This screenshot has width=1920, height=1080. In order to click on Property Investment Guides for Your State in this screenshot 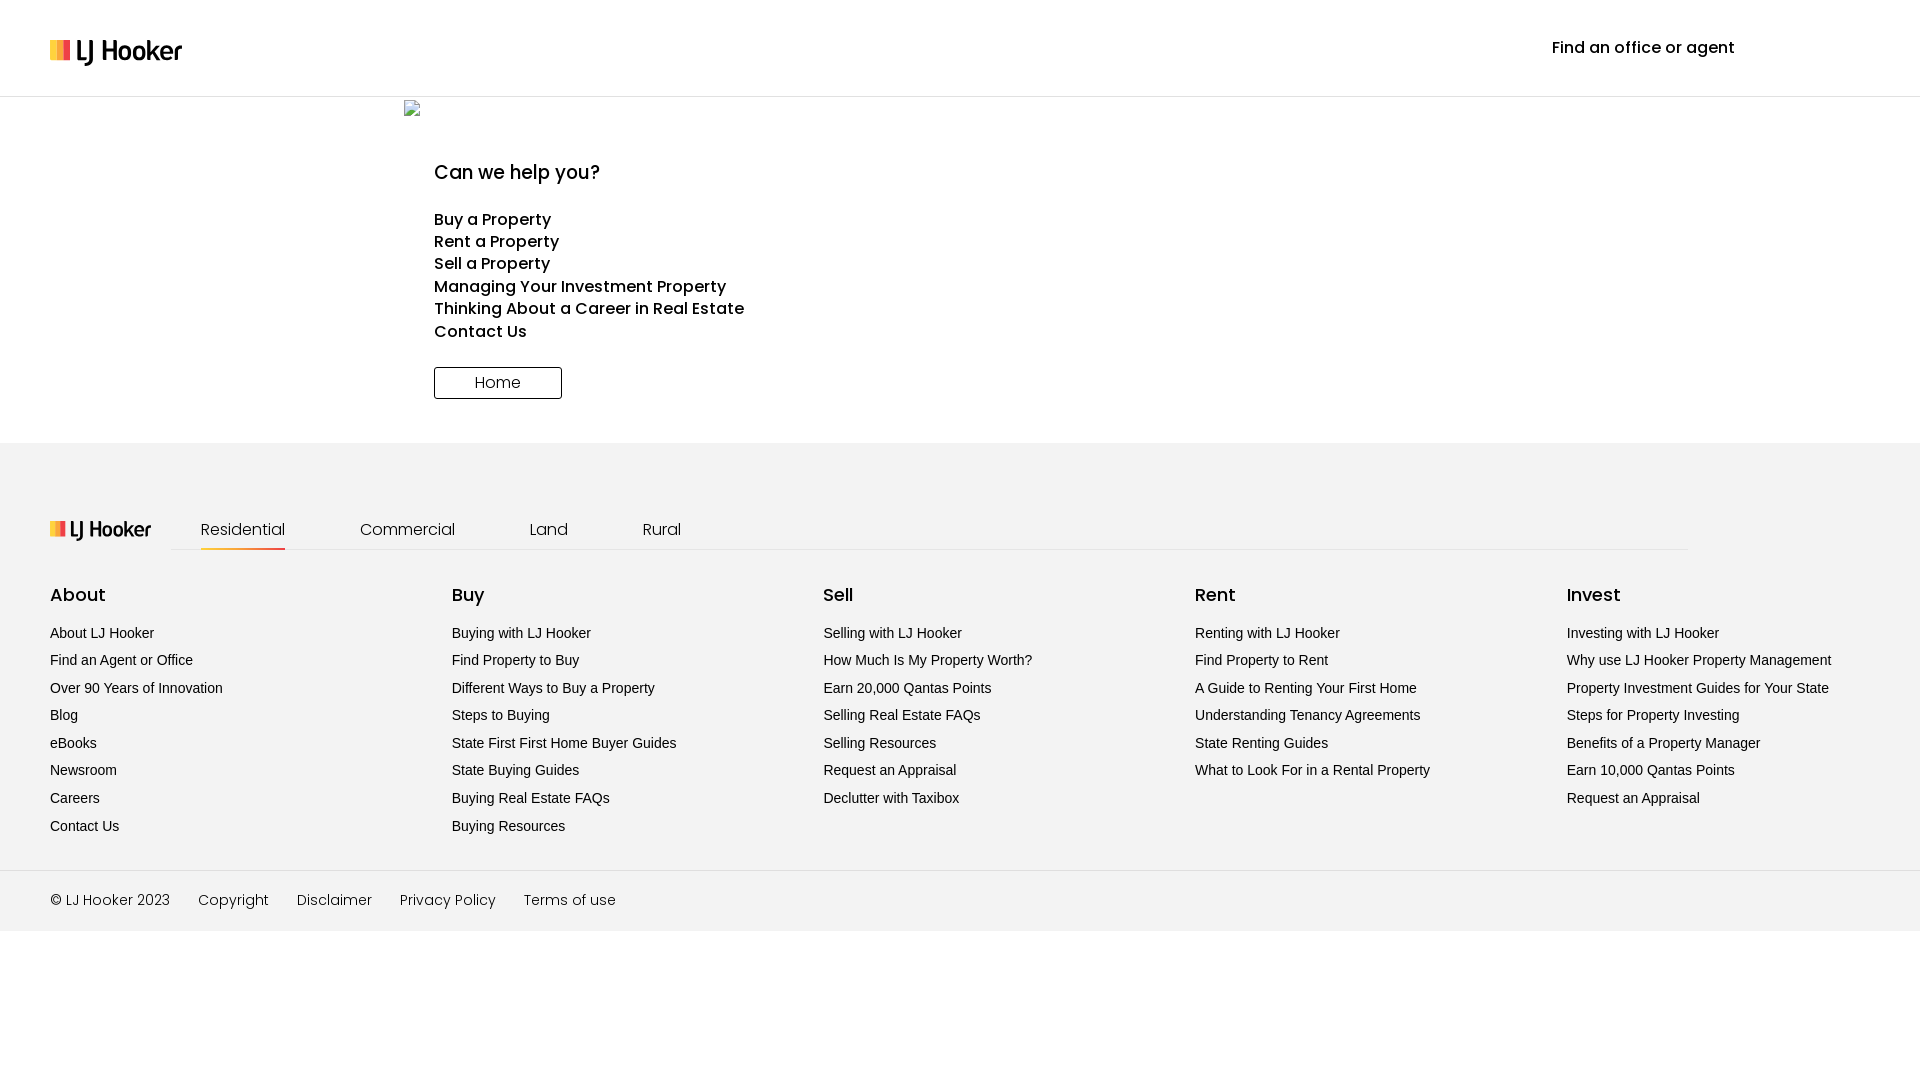, I will do `click(1698, 688)`.